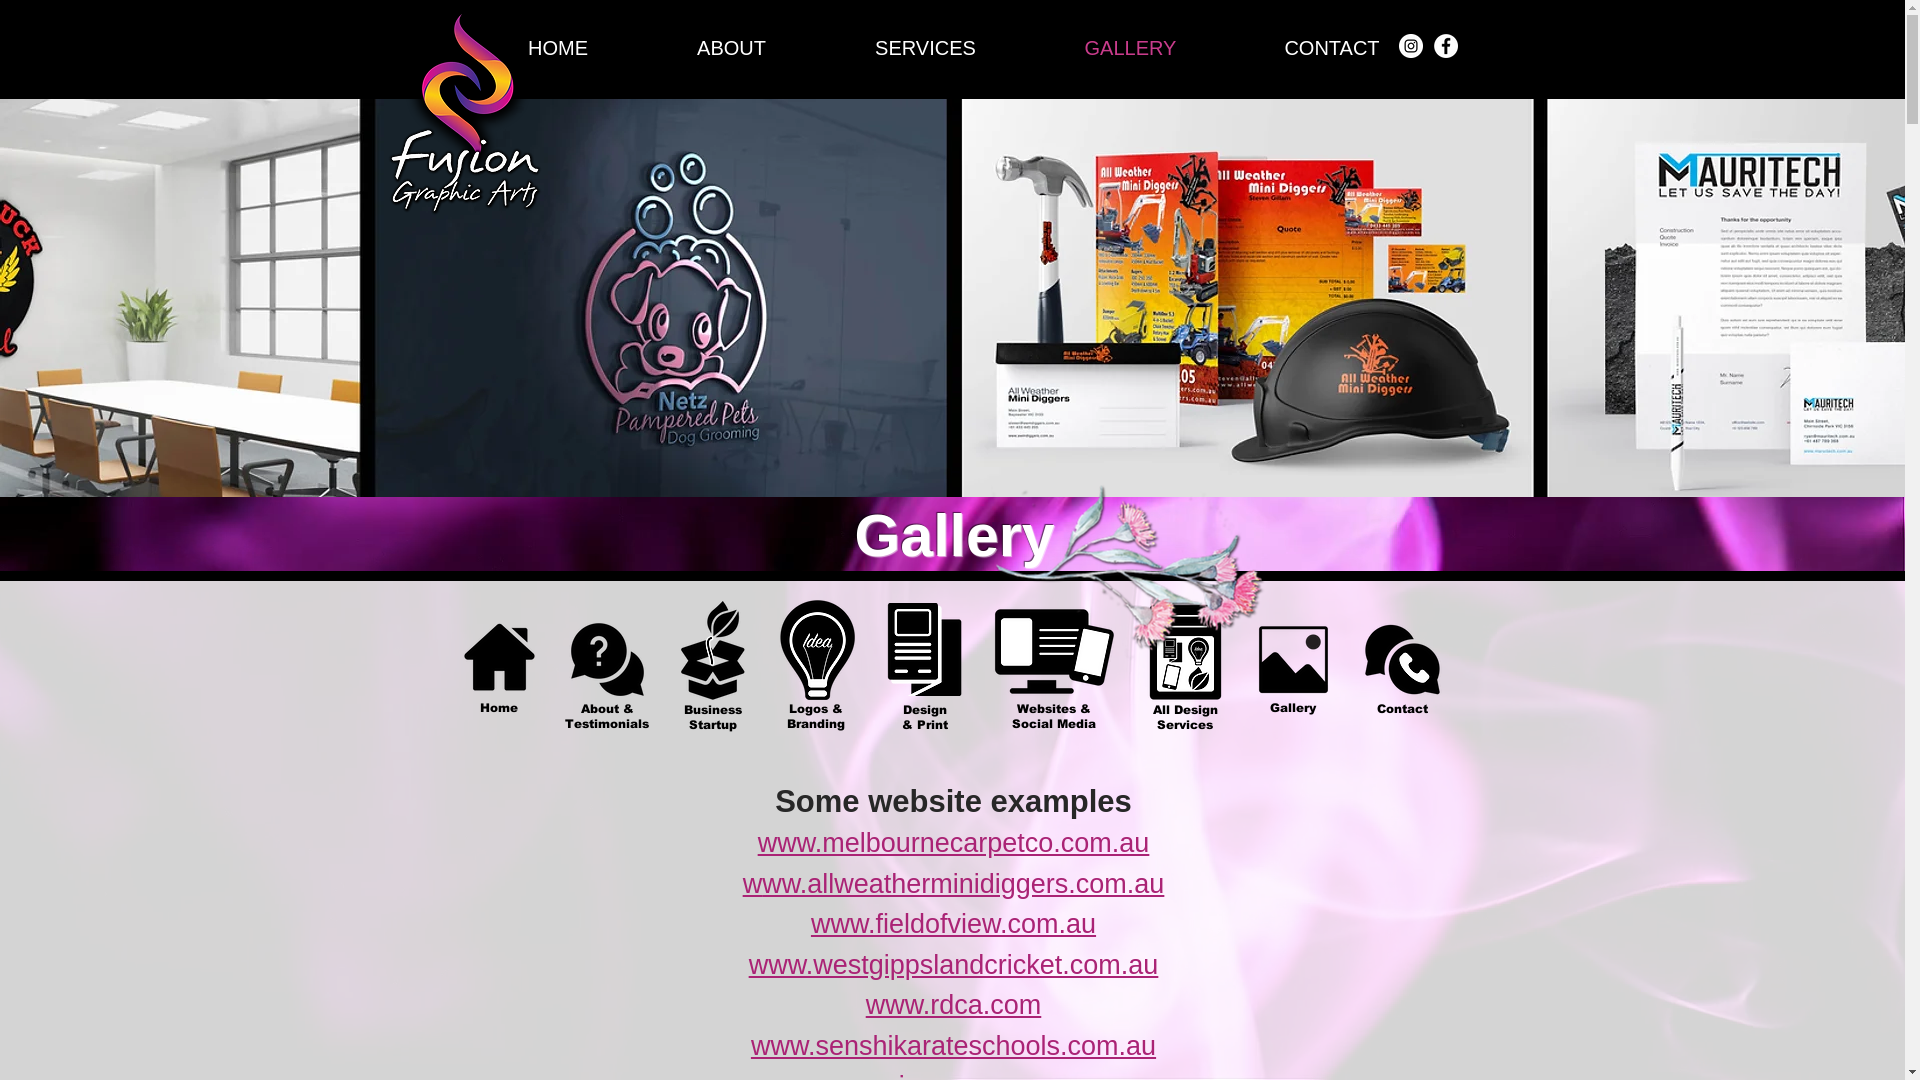 This screenshot has width=1920, height=1080. Describe the element at coordinates (1130, 48) in the screenshot. I see `GALLERY` at that location.